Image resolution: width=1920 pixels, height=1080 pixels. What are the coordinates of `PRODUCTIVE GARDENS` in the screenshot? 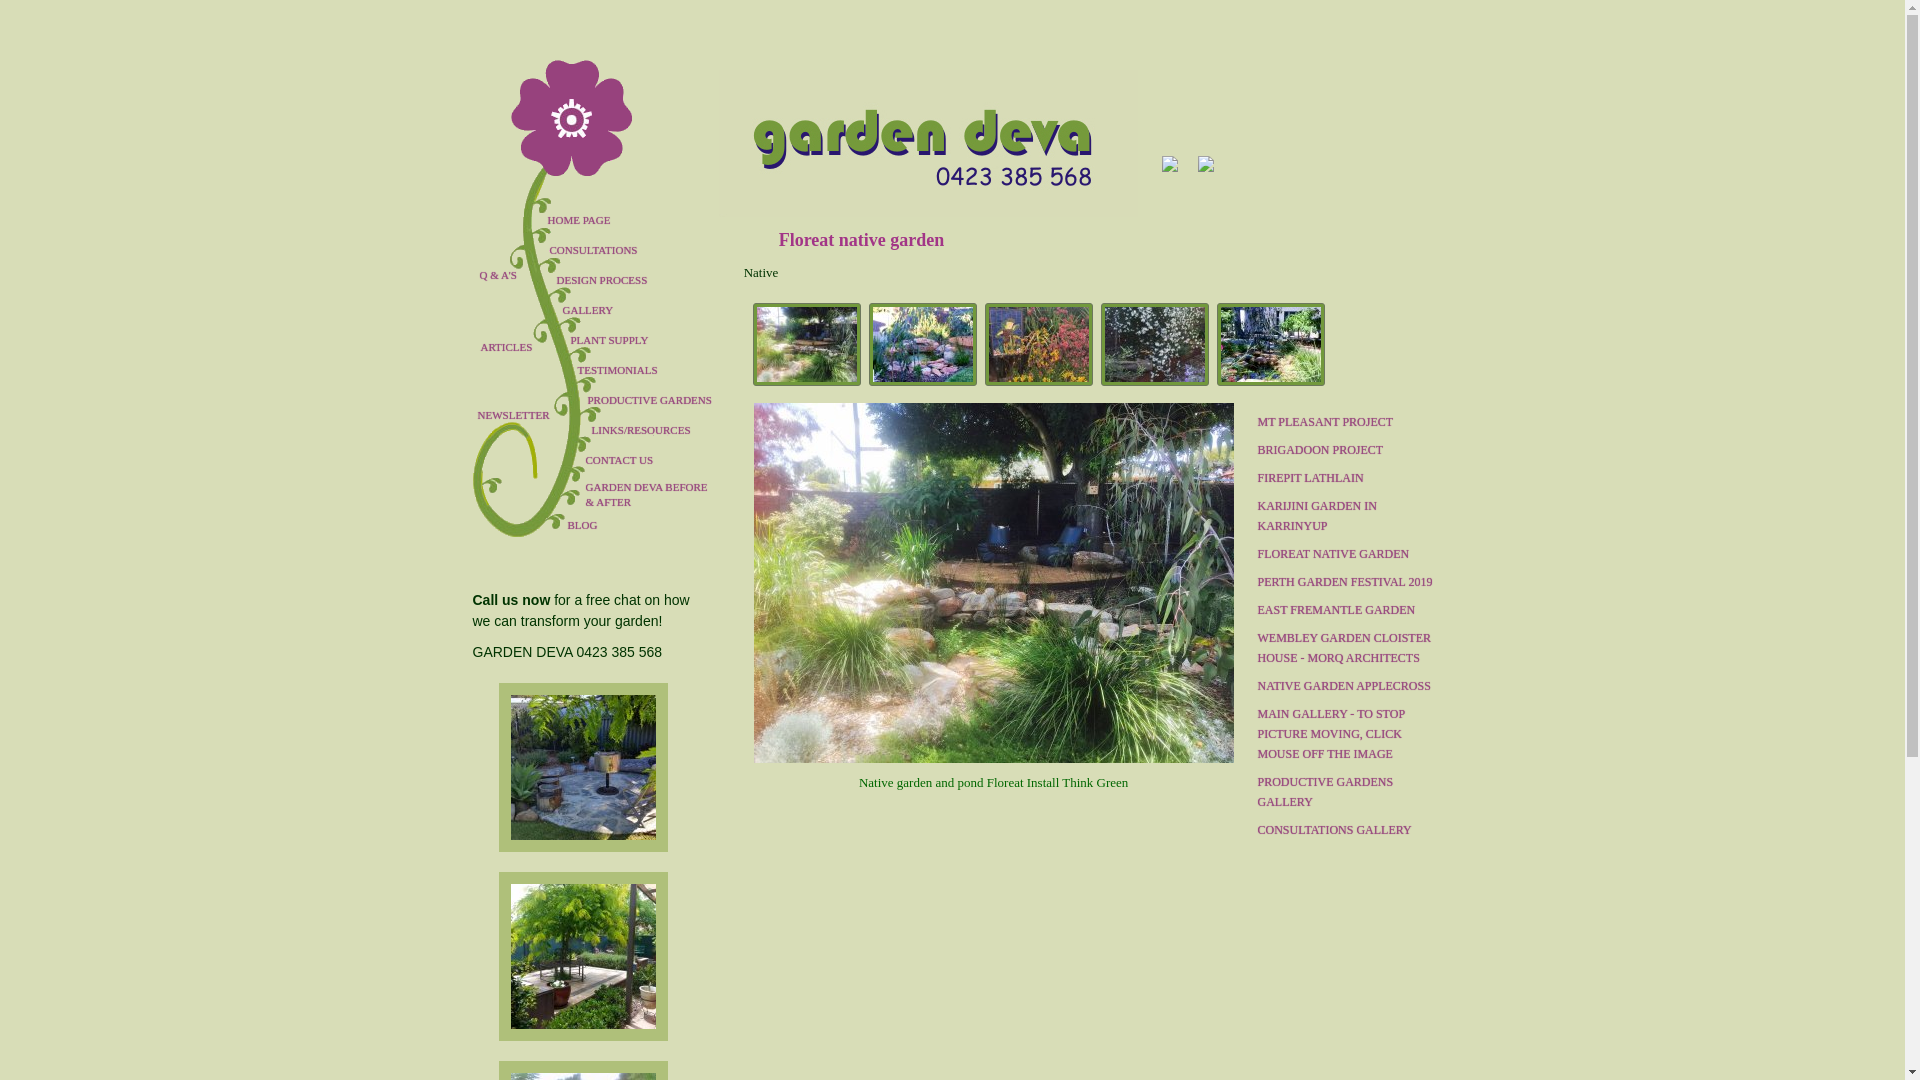 It's located at (643, 400).